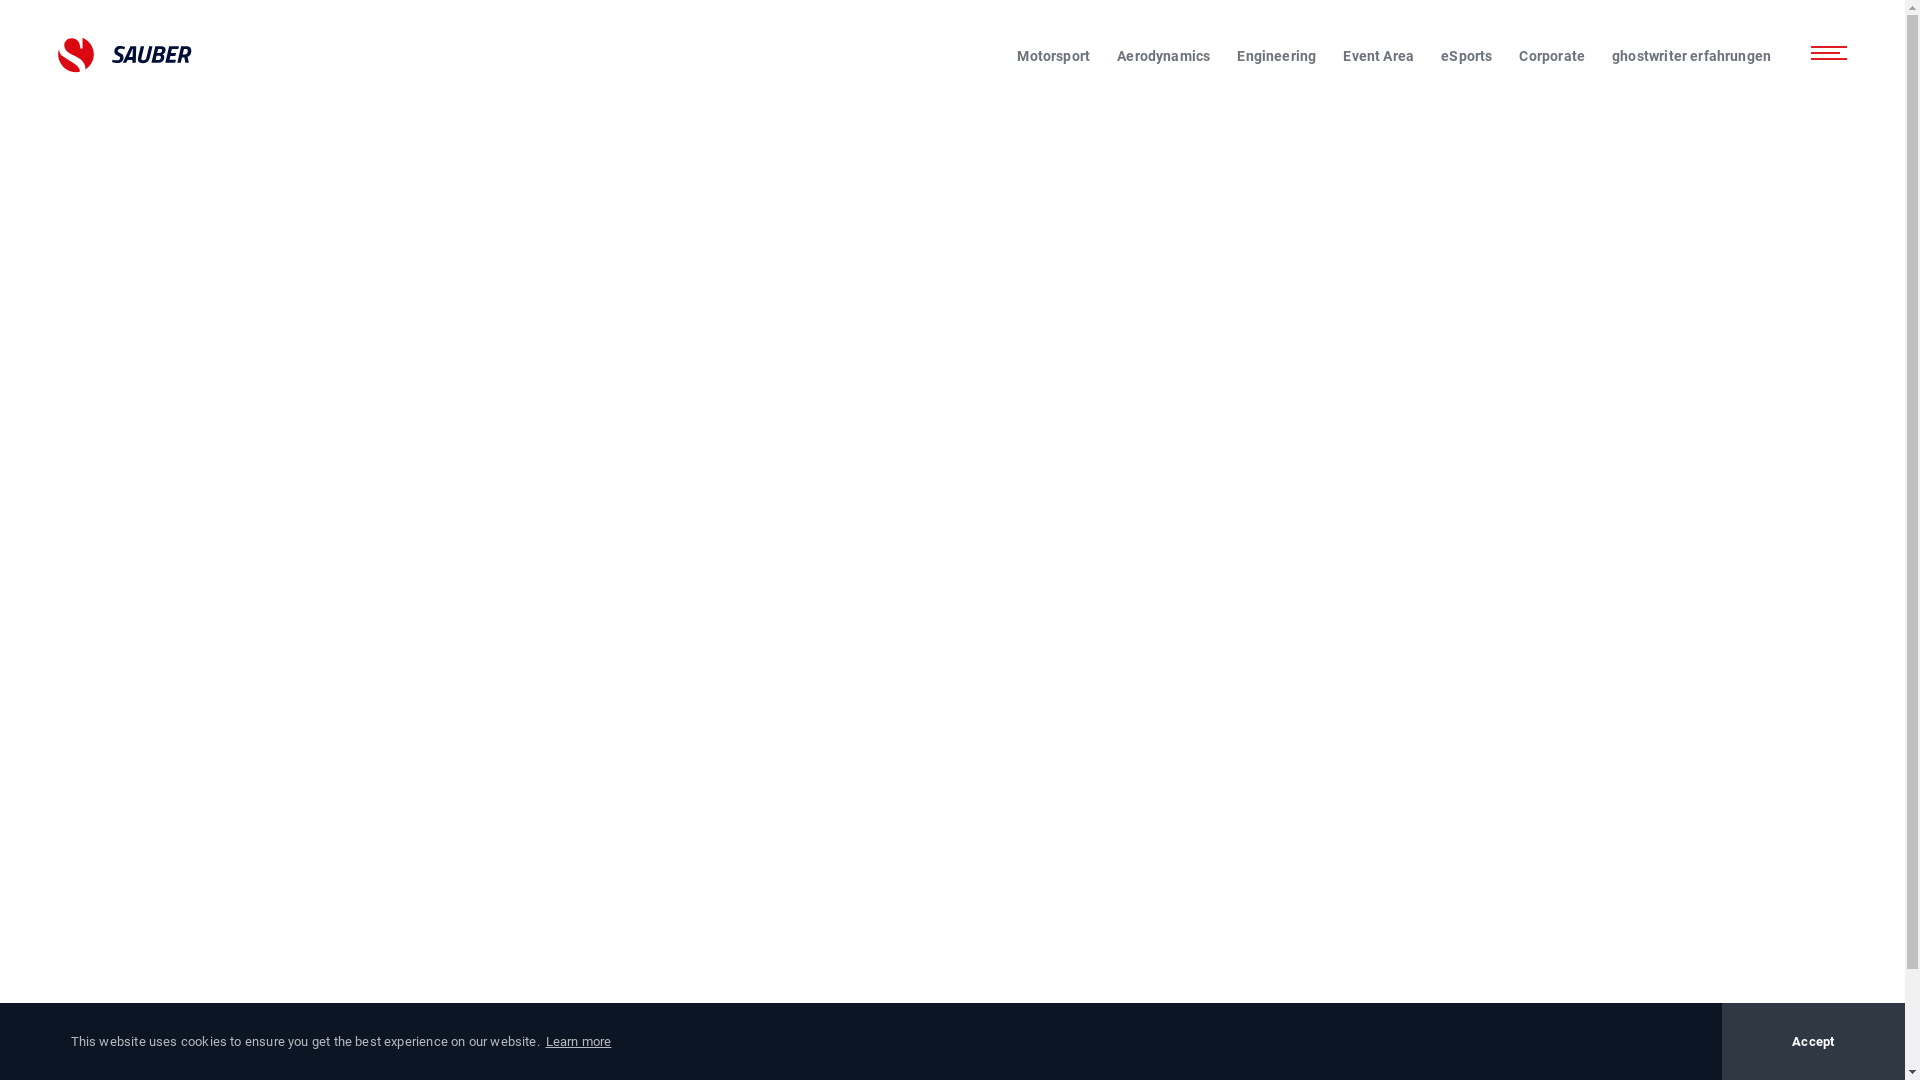  I want to click on eSports, so click(1466, 56).